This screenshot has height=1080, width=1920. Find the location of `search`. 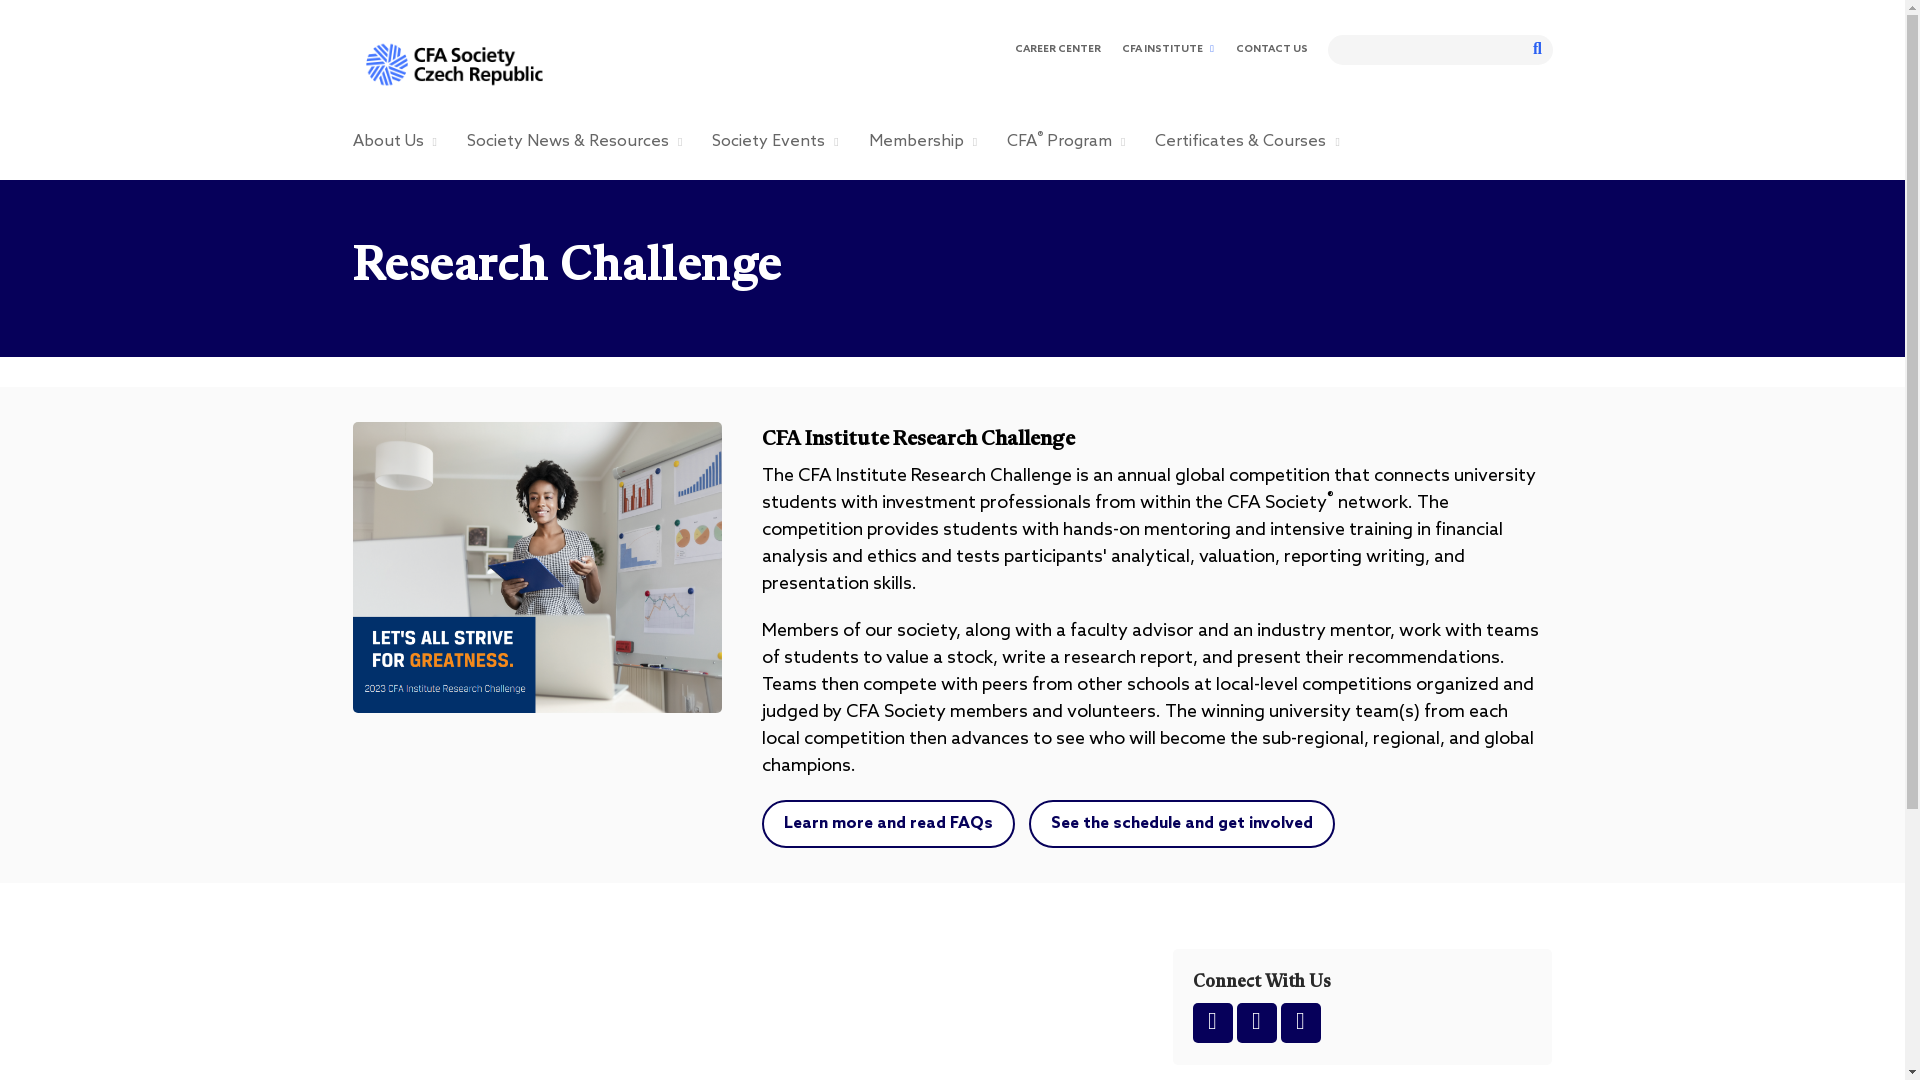

search is located at coordinates (1426, 49).